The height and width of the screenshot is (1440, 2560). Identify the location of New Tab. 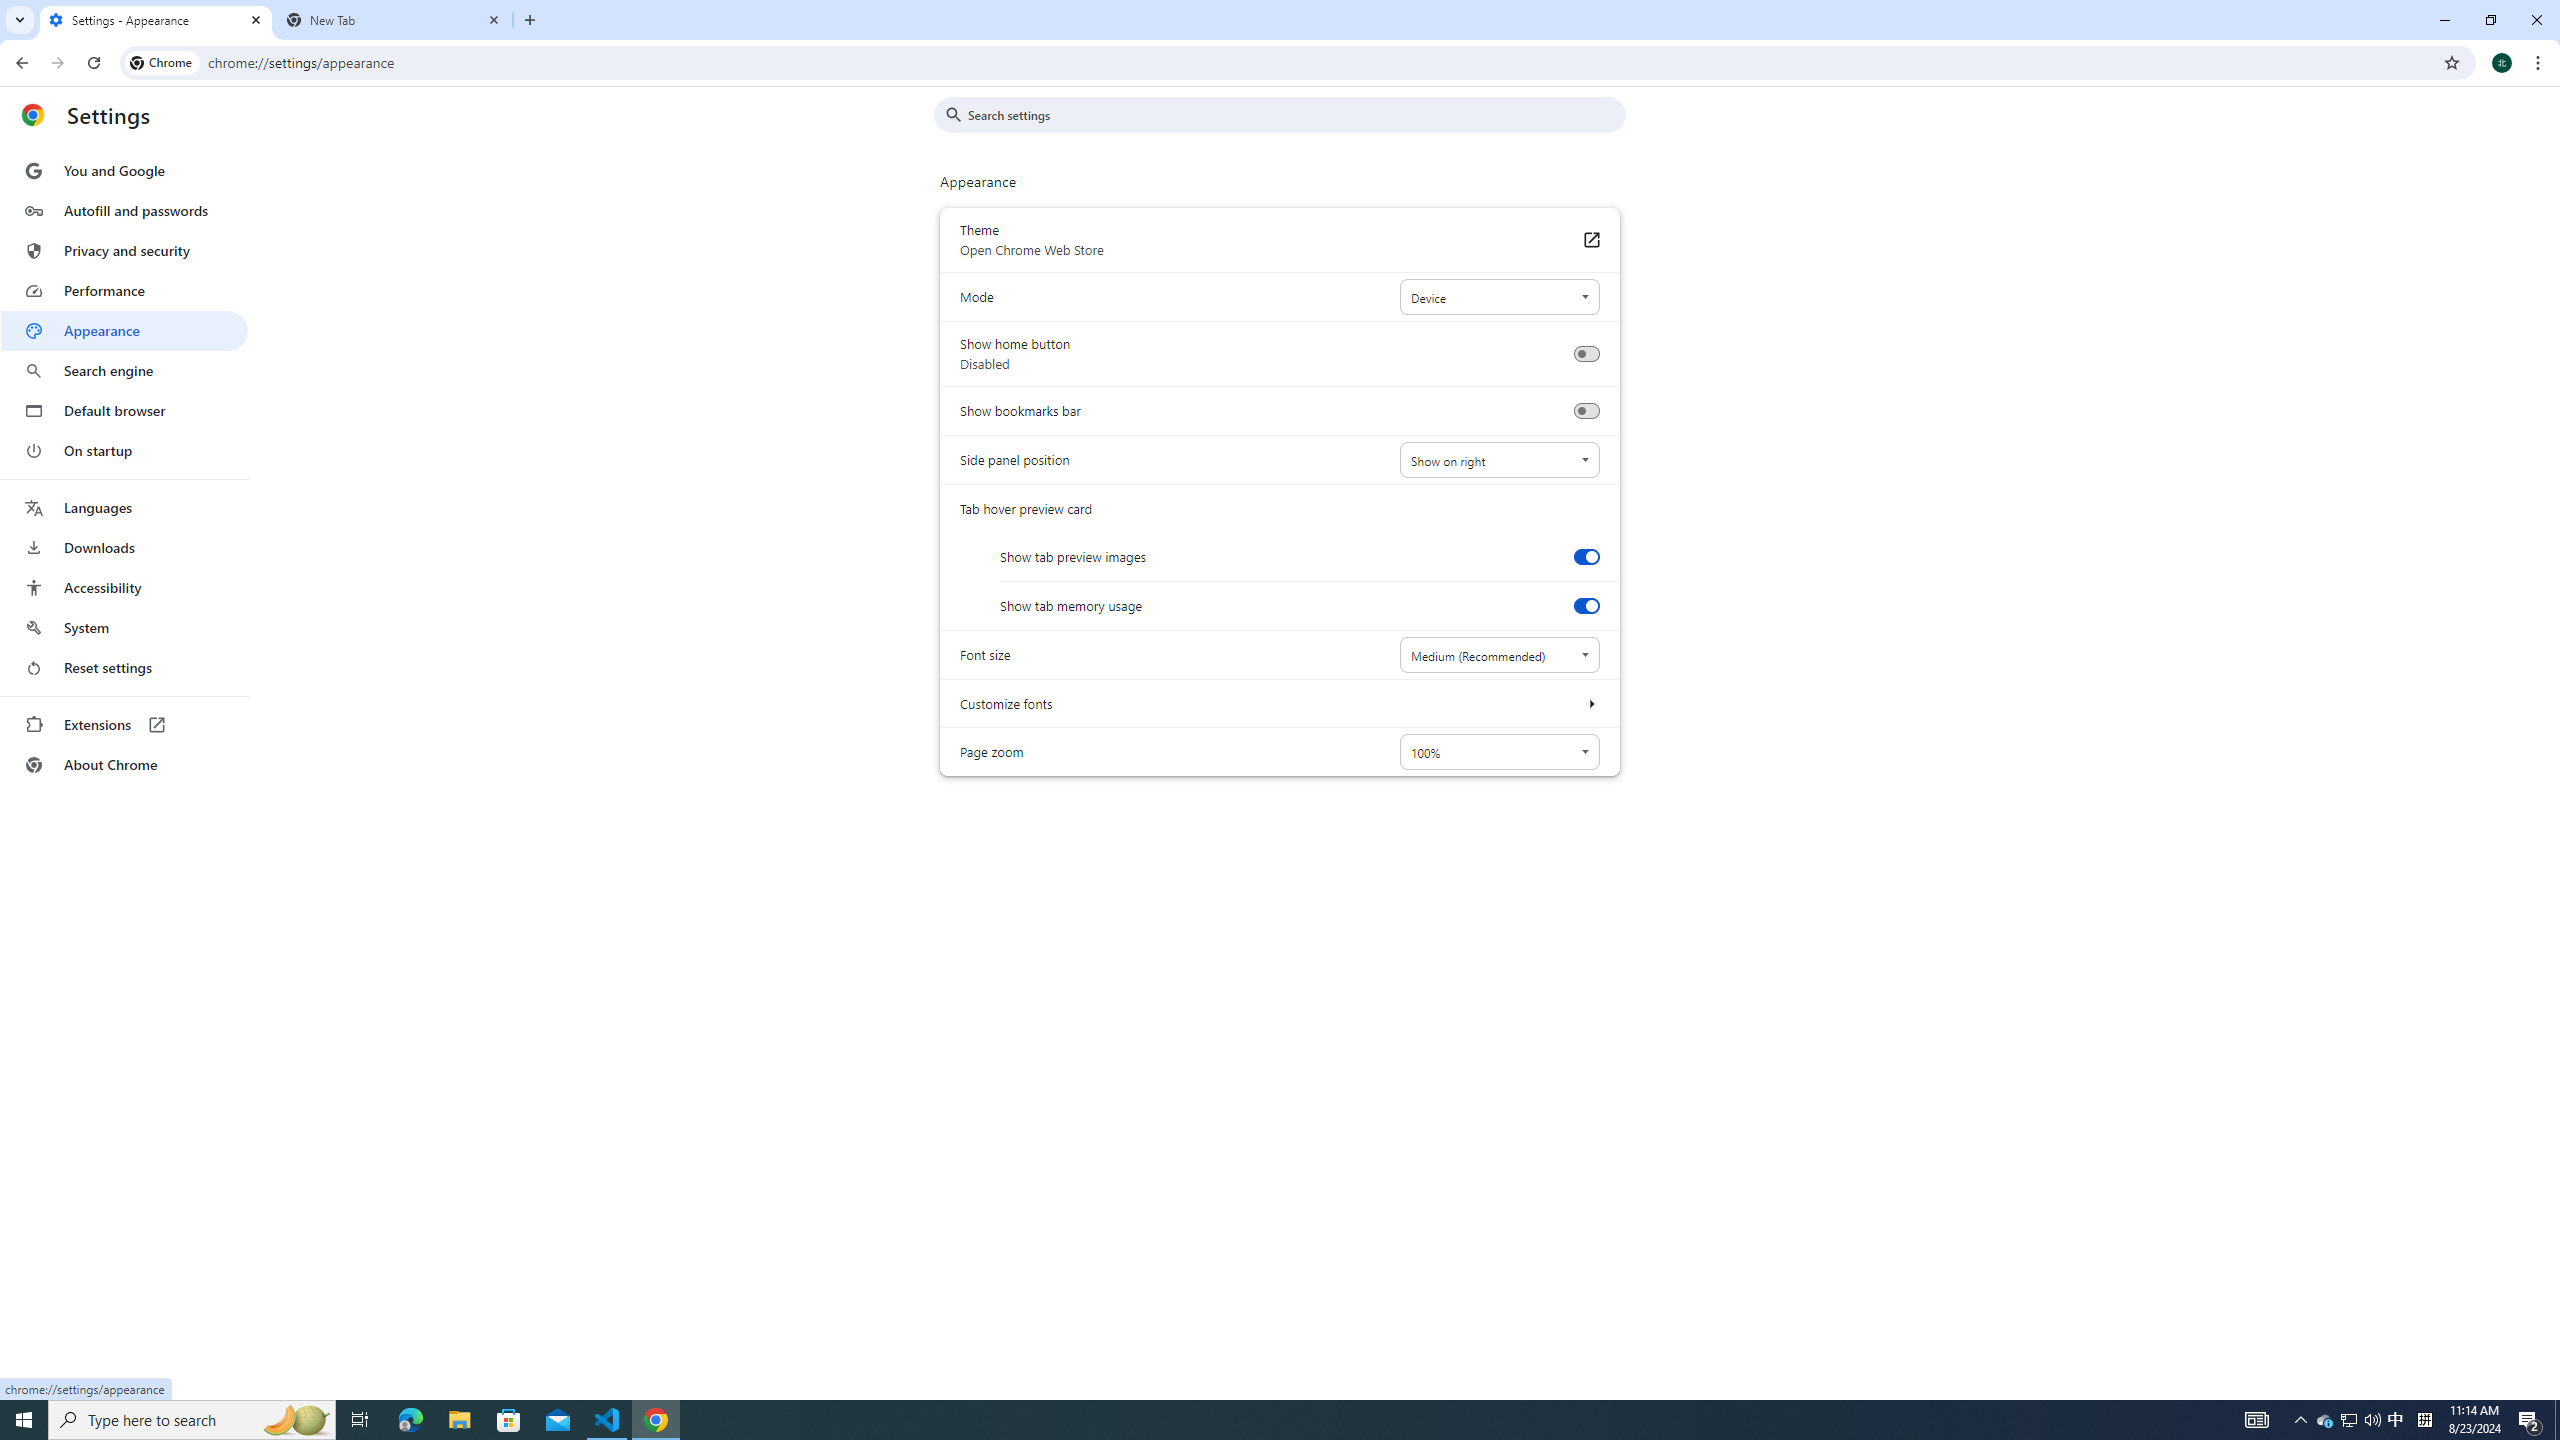
(394, 20).